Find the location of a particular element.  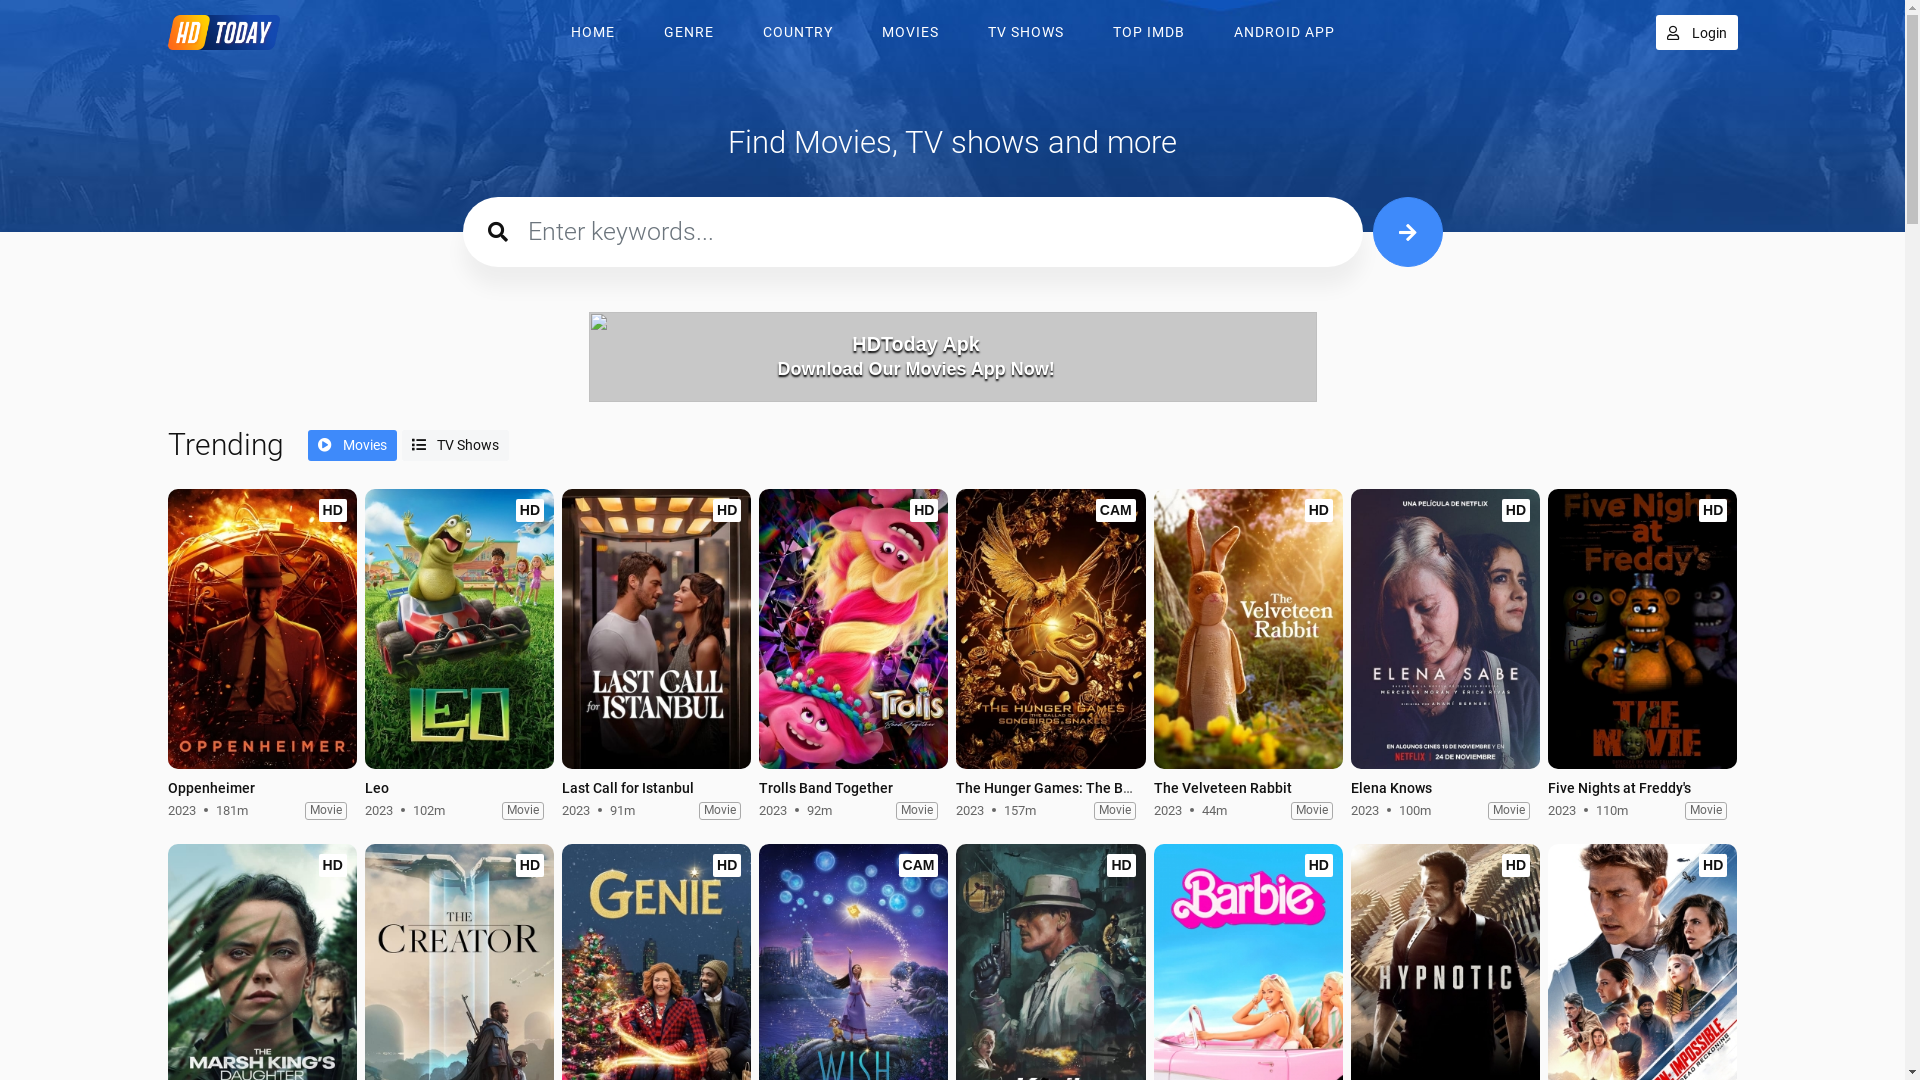

Oppenheimer is located at coordinates (212, 788).